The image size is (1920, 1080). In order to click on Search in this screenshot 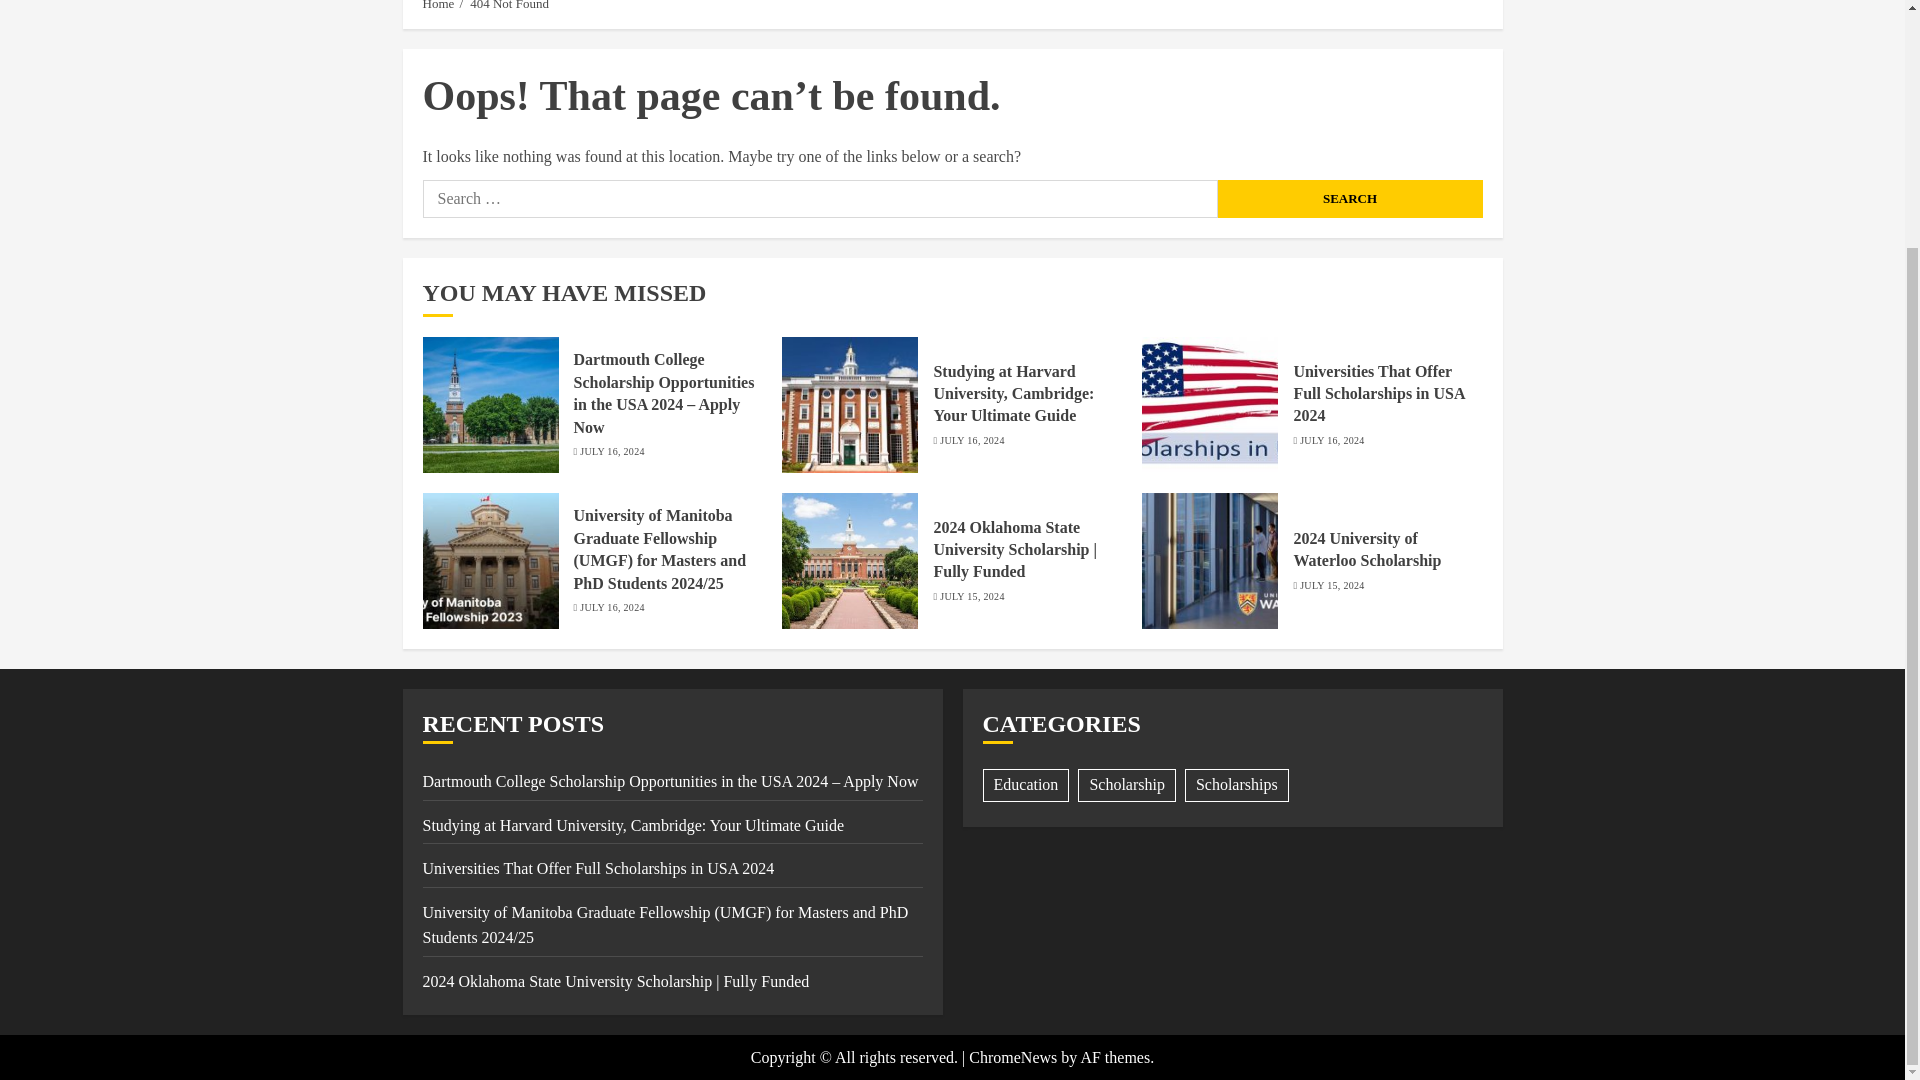, I will do `click(1350, 199)`.